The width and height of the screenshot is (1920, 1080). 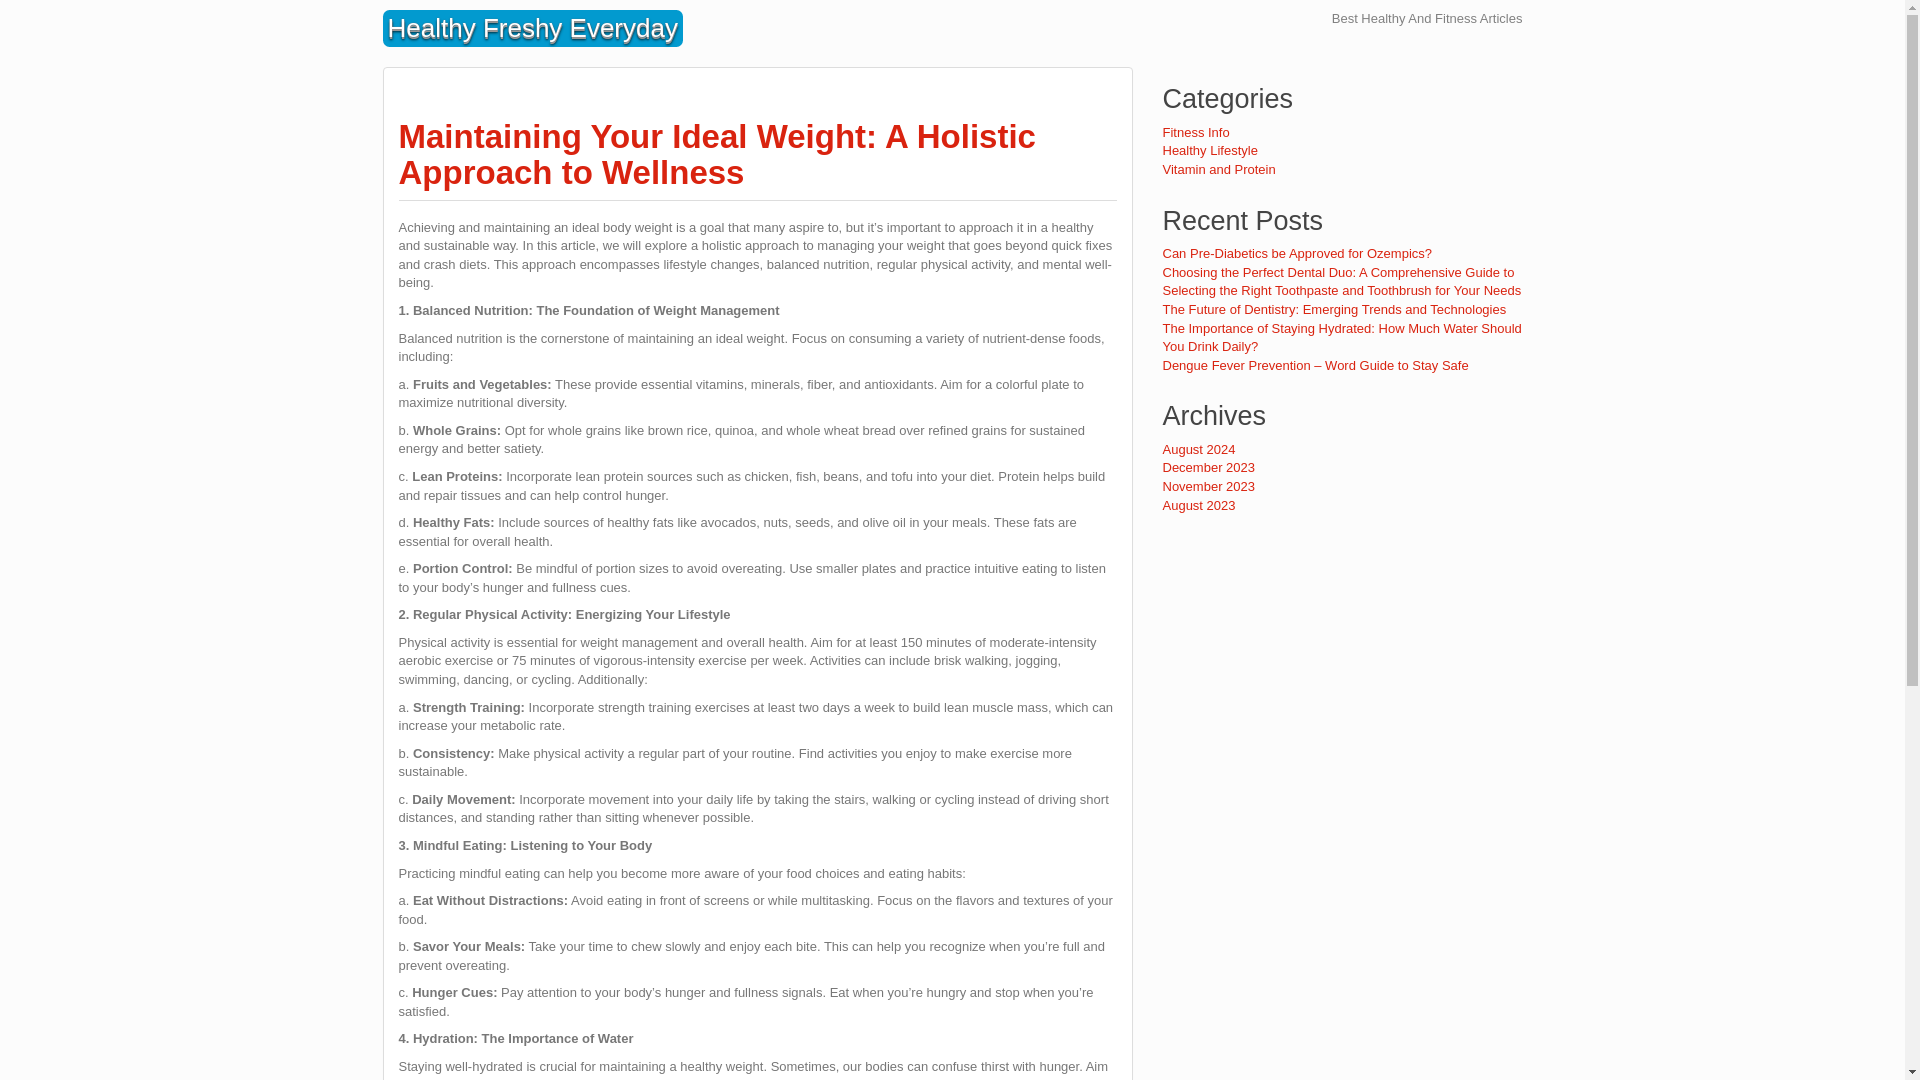 I want to click on Vitamin and Protein, so click(x=1218, y=170).